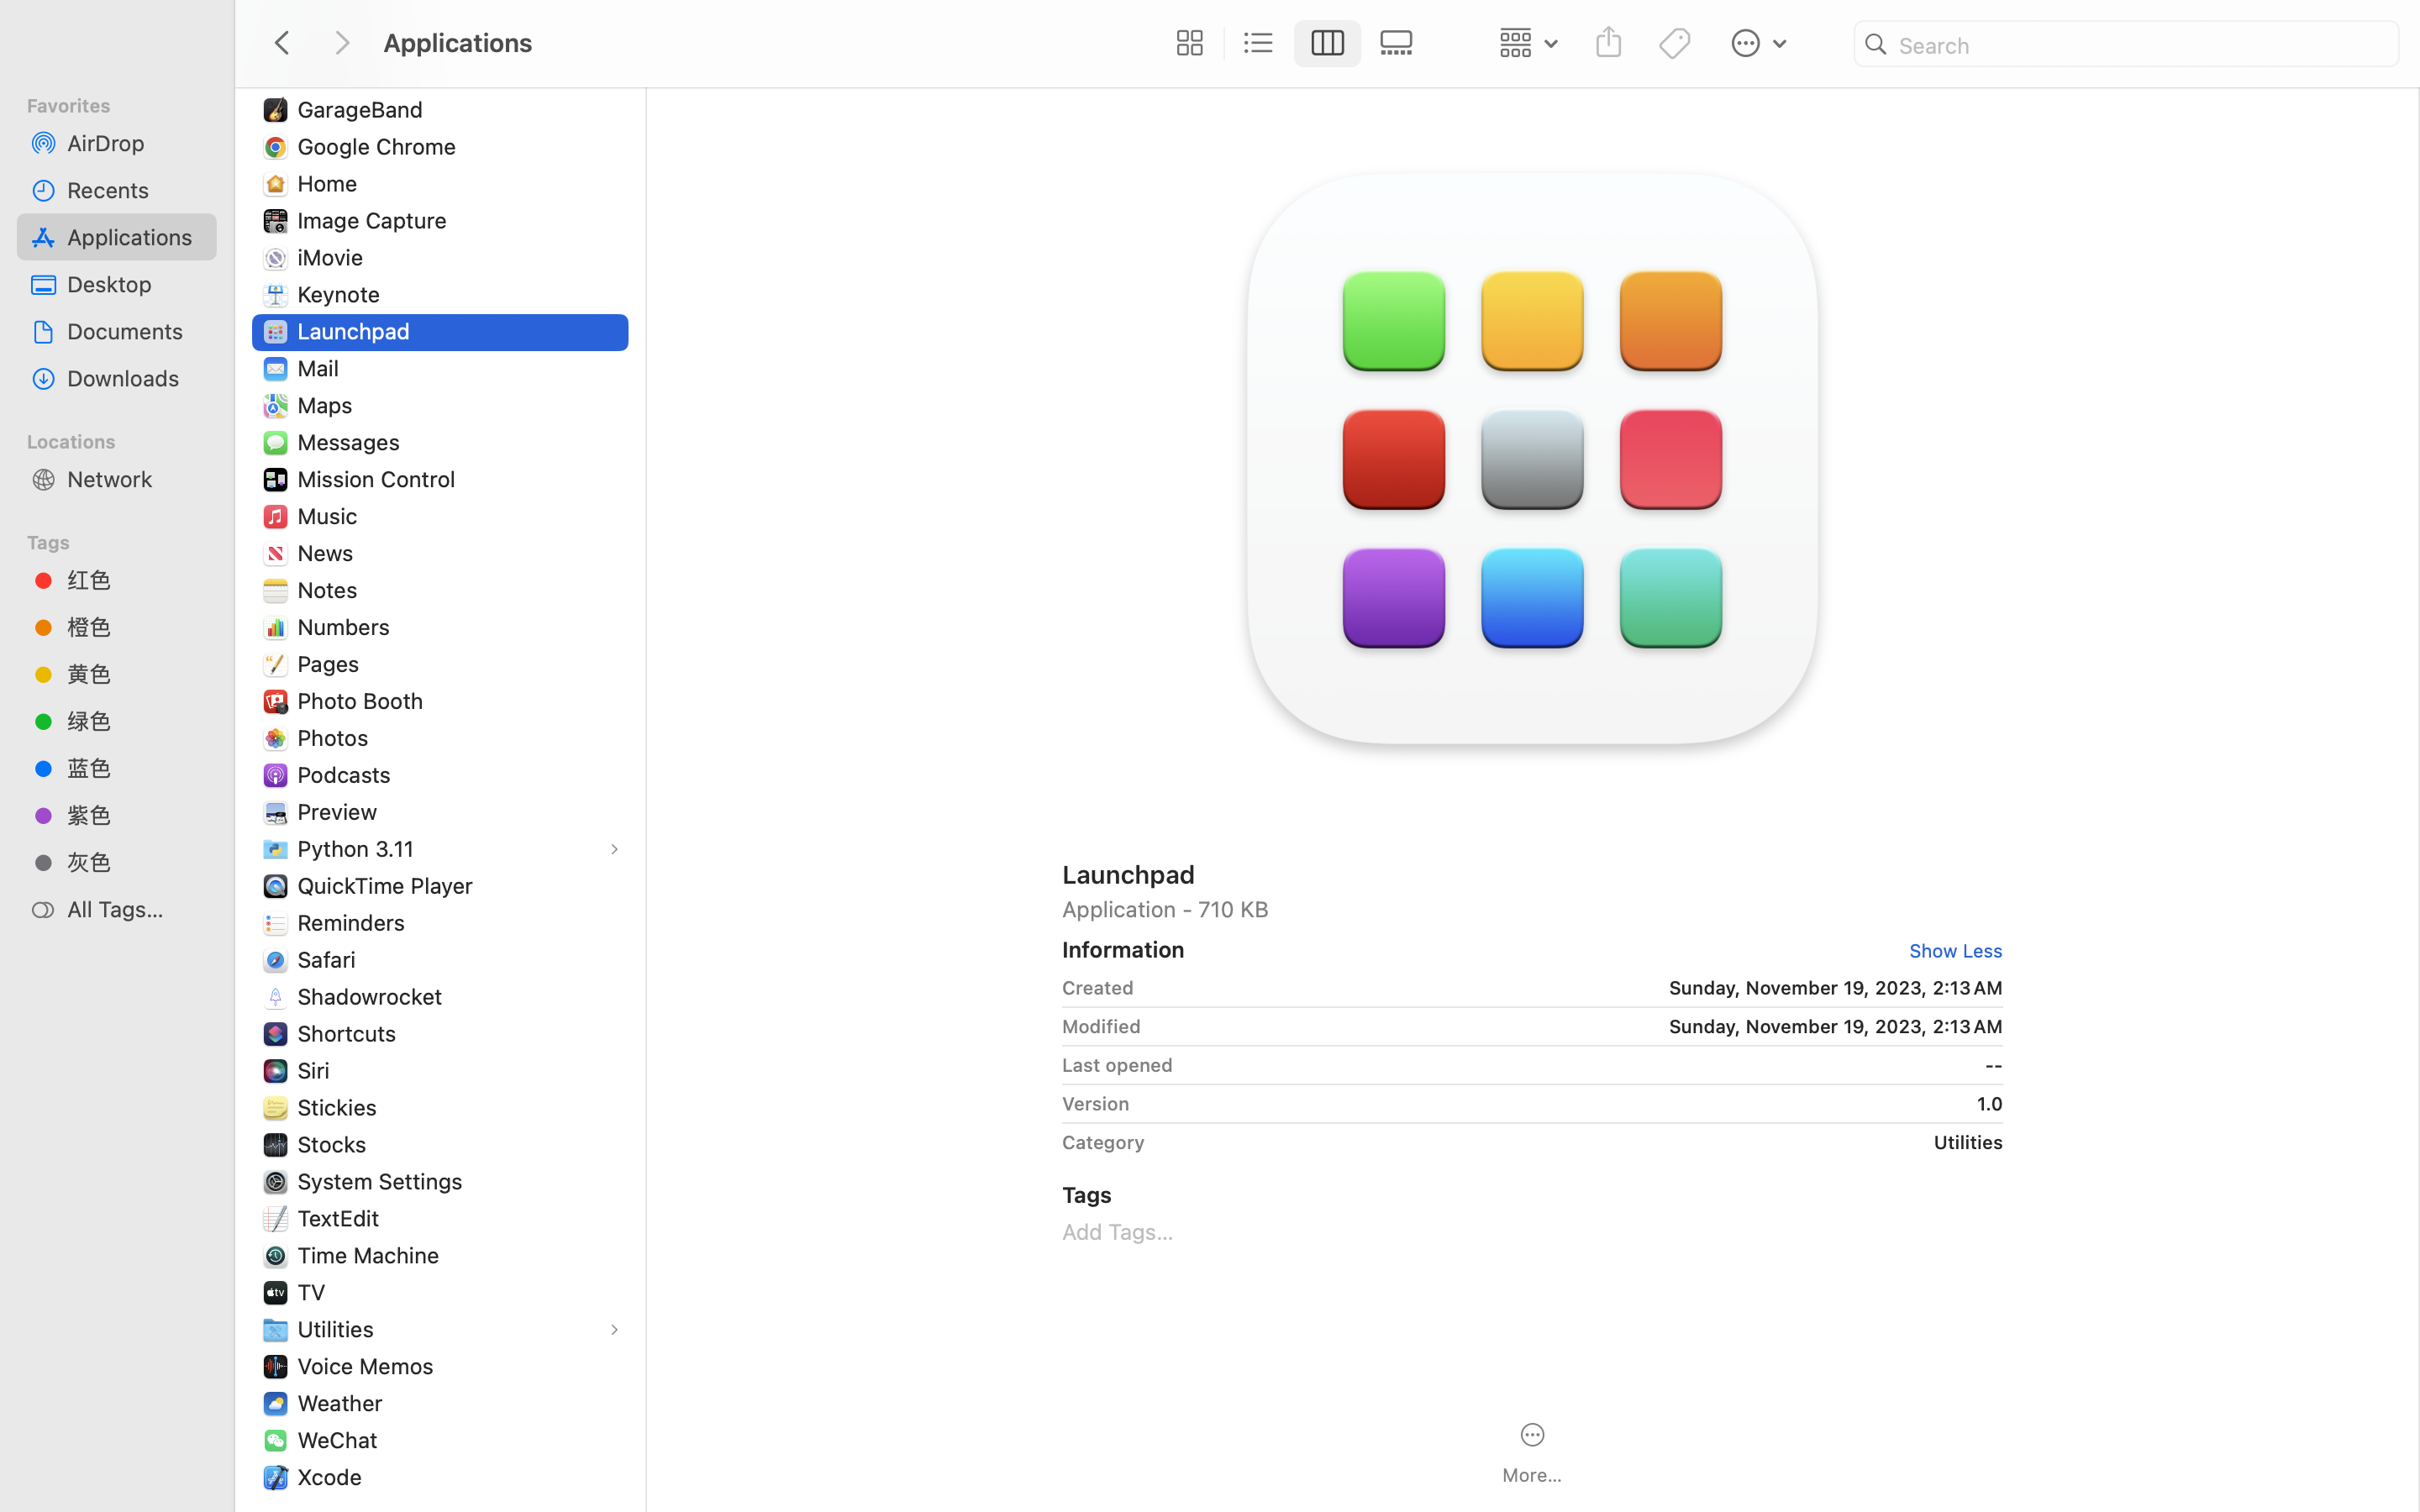 Image resolution: width=2420 pixels, height=1512 pixels. Describe the element at coordinates (331, 516) in the screenshot. I see `Music` at that location.